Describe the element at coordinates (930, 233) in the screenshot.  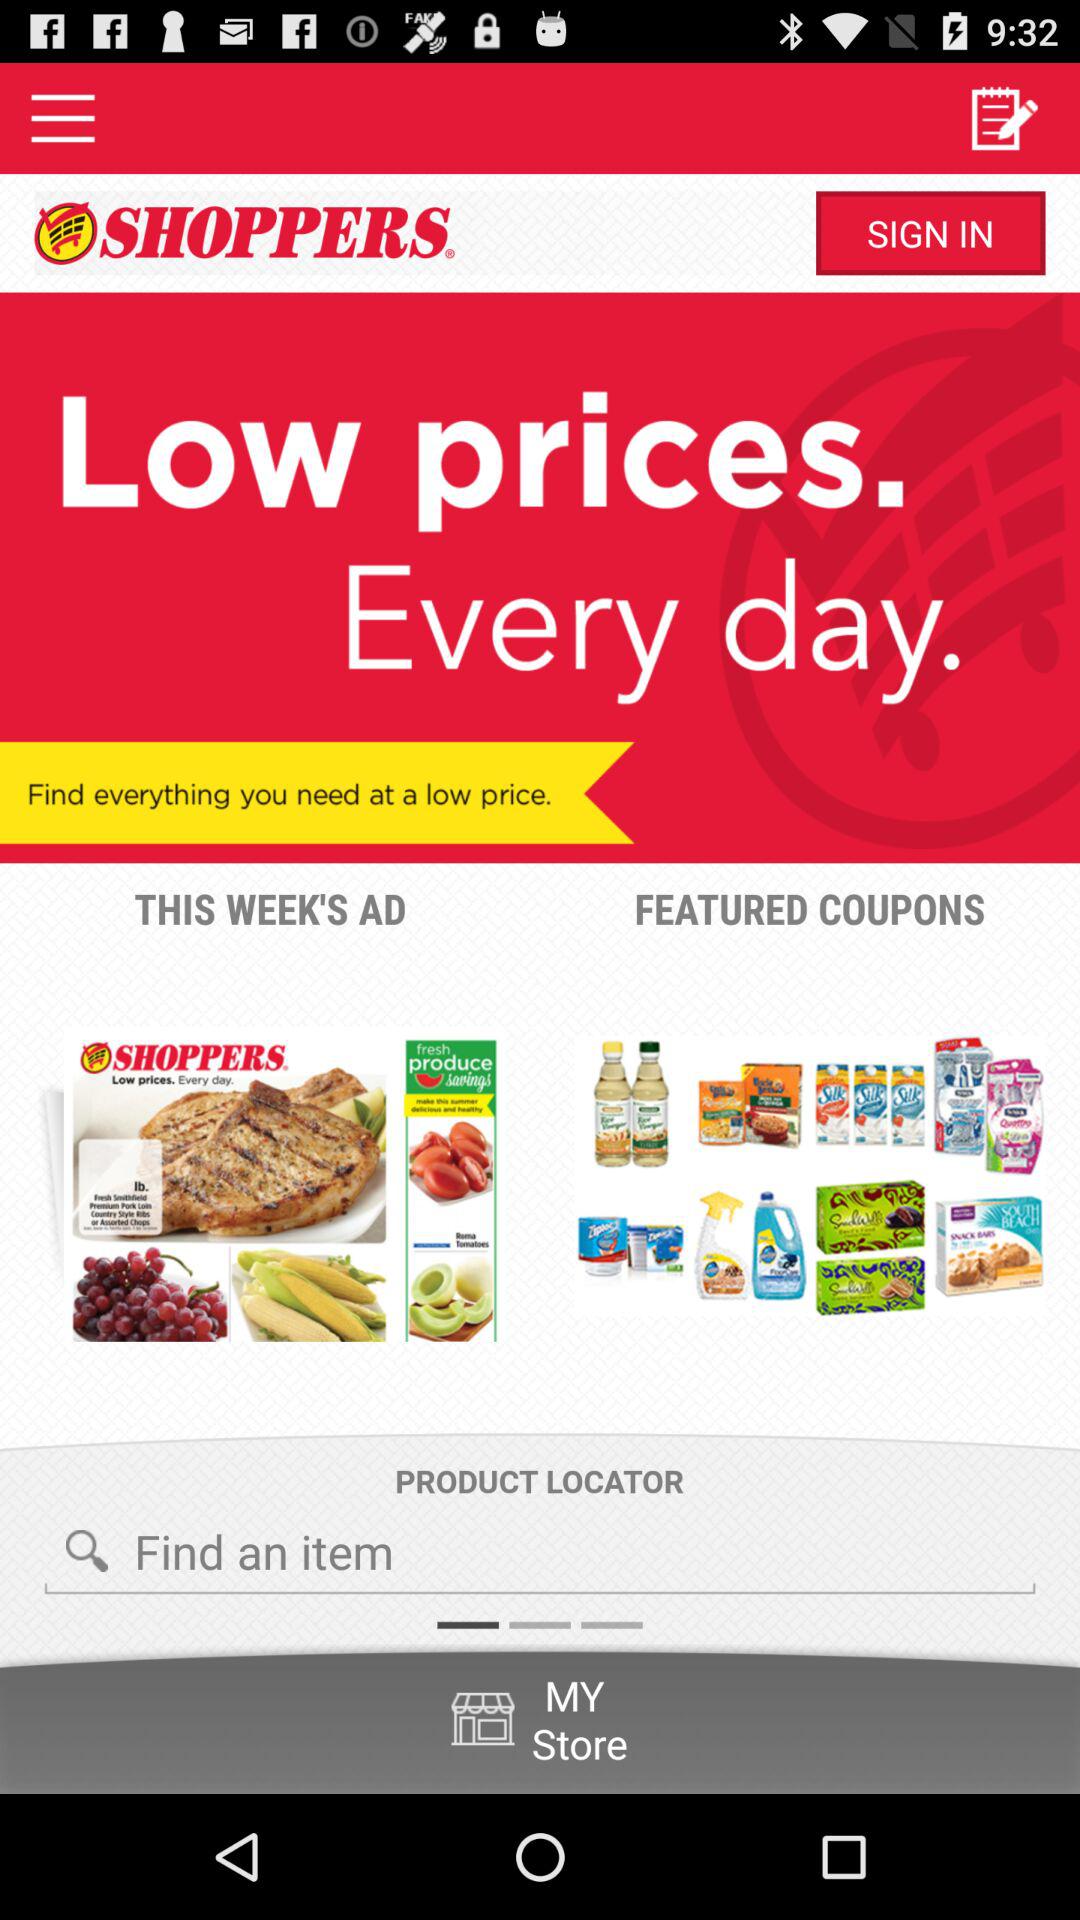
I see `tap sign in item` at that location.